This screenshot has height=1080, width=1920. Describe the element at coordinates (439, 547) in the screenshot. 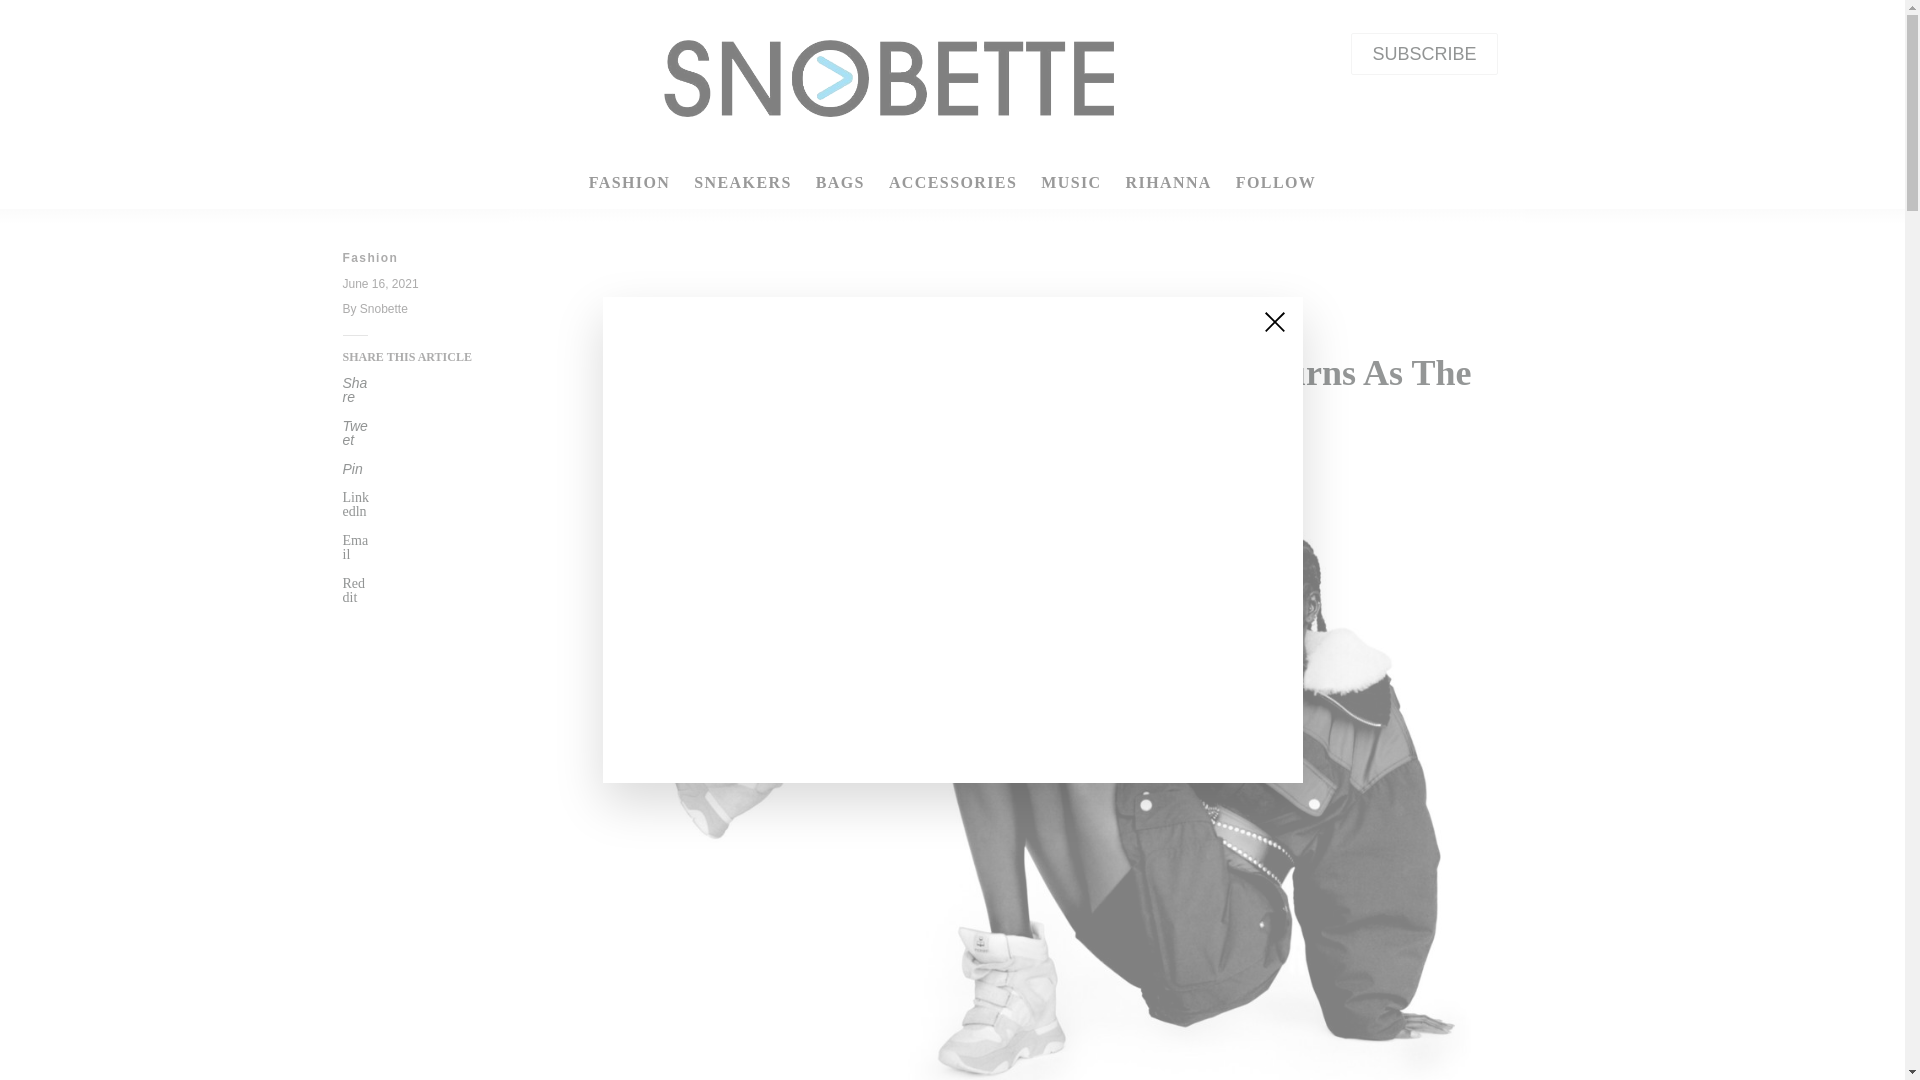

I see `Email` at that location.